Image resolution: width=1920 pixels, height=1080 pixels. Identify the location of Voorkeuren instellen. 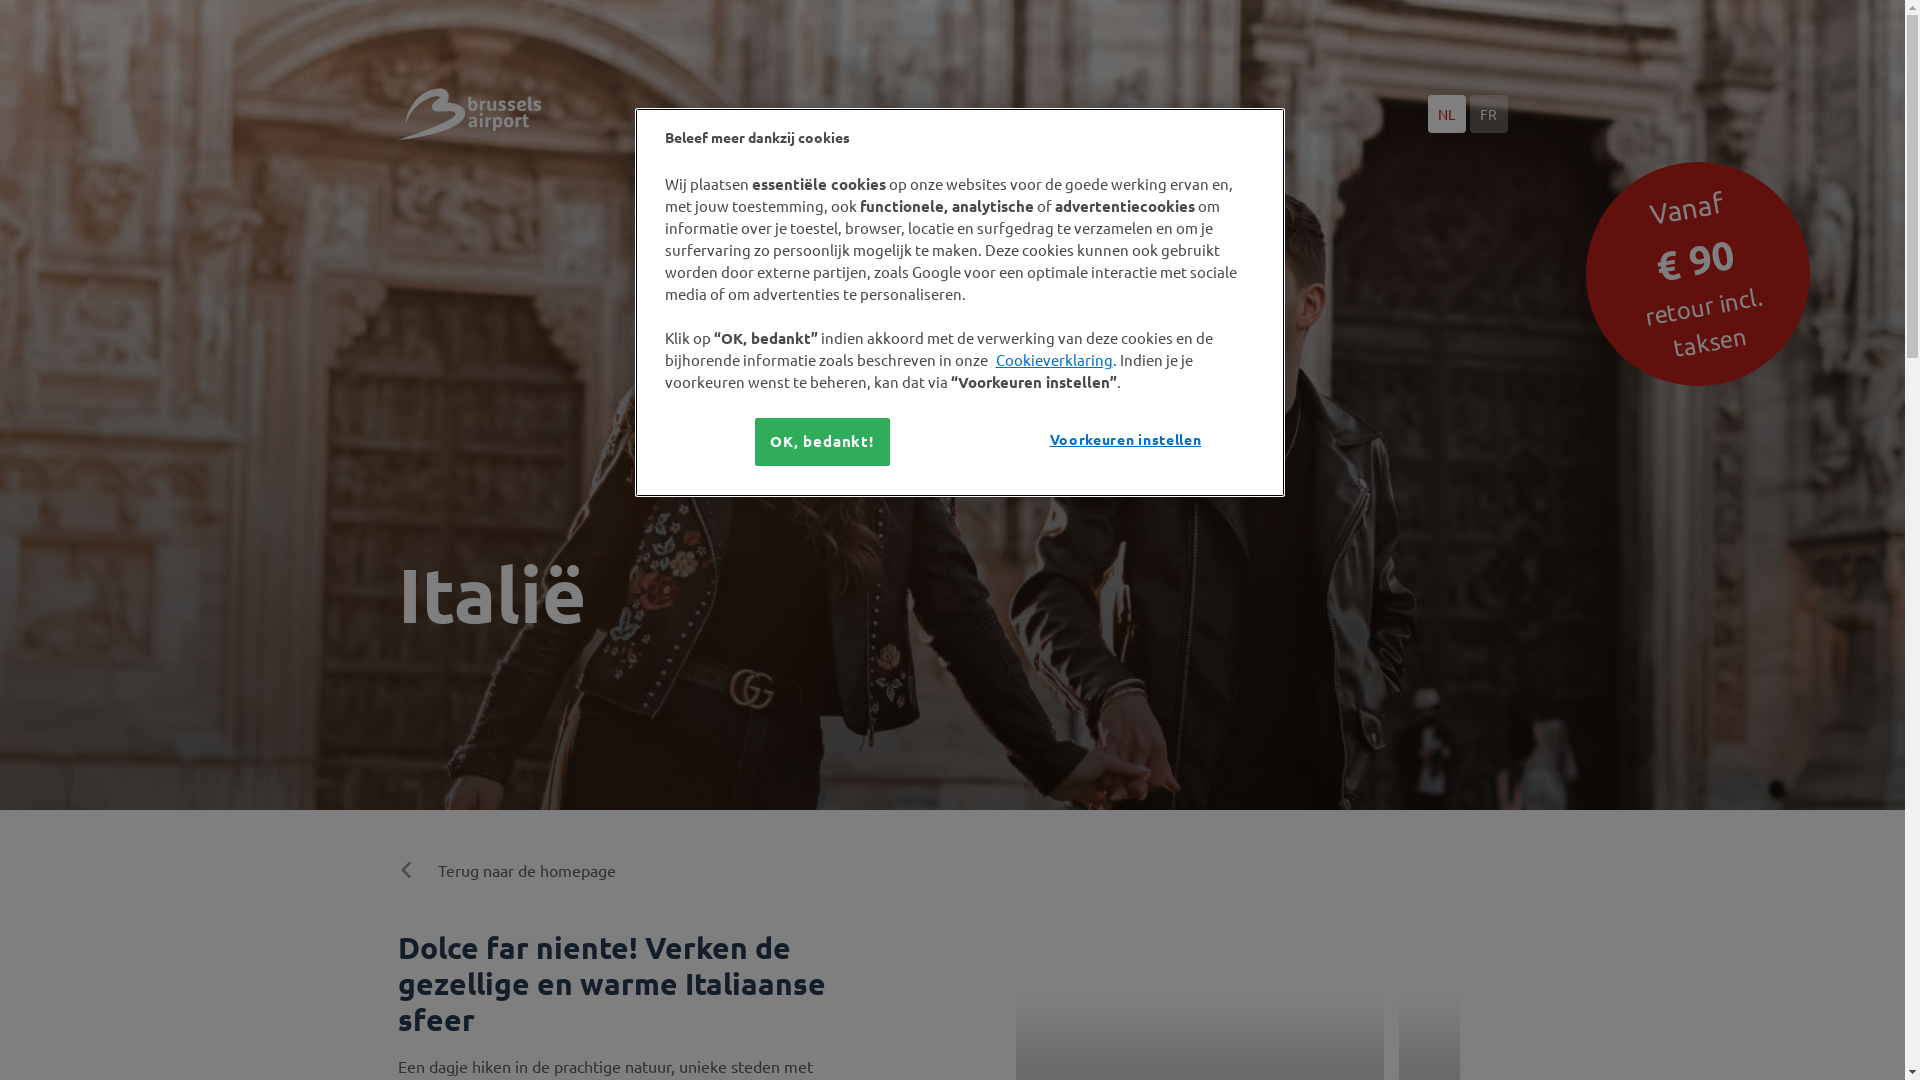
(1126, 440).